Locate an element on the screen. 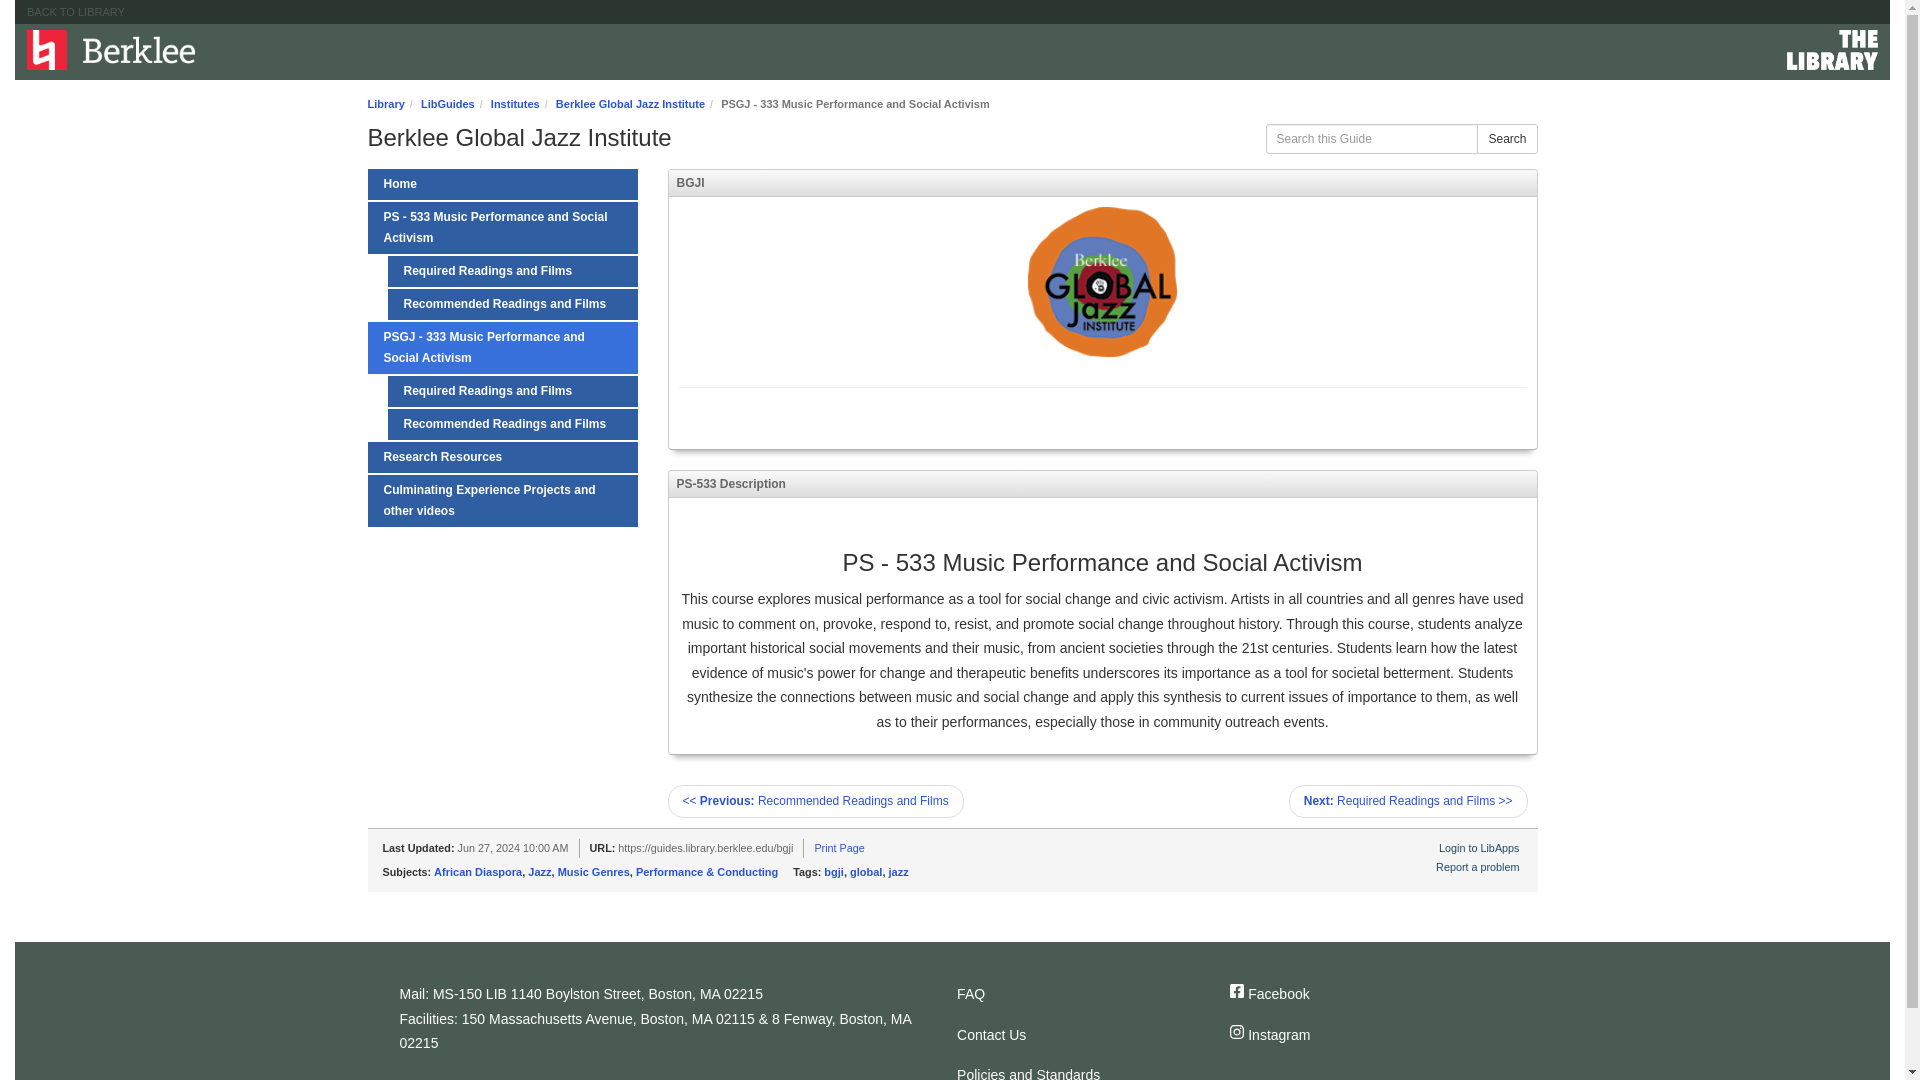  Print Page is located at coordinates (839, 848).